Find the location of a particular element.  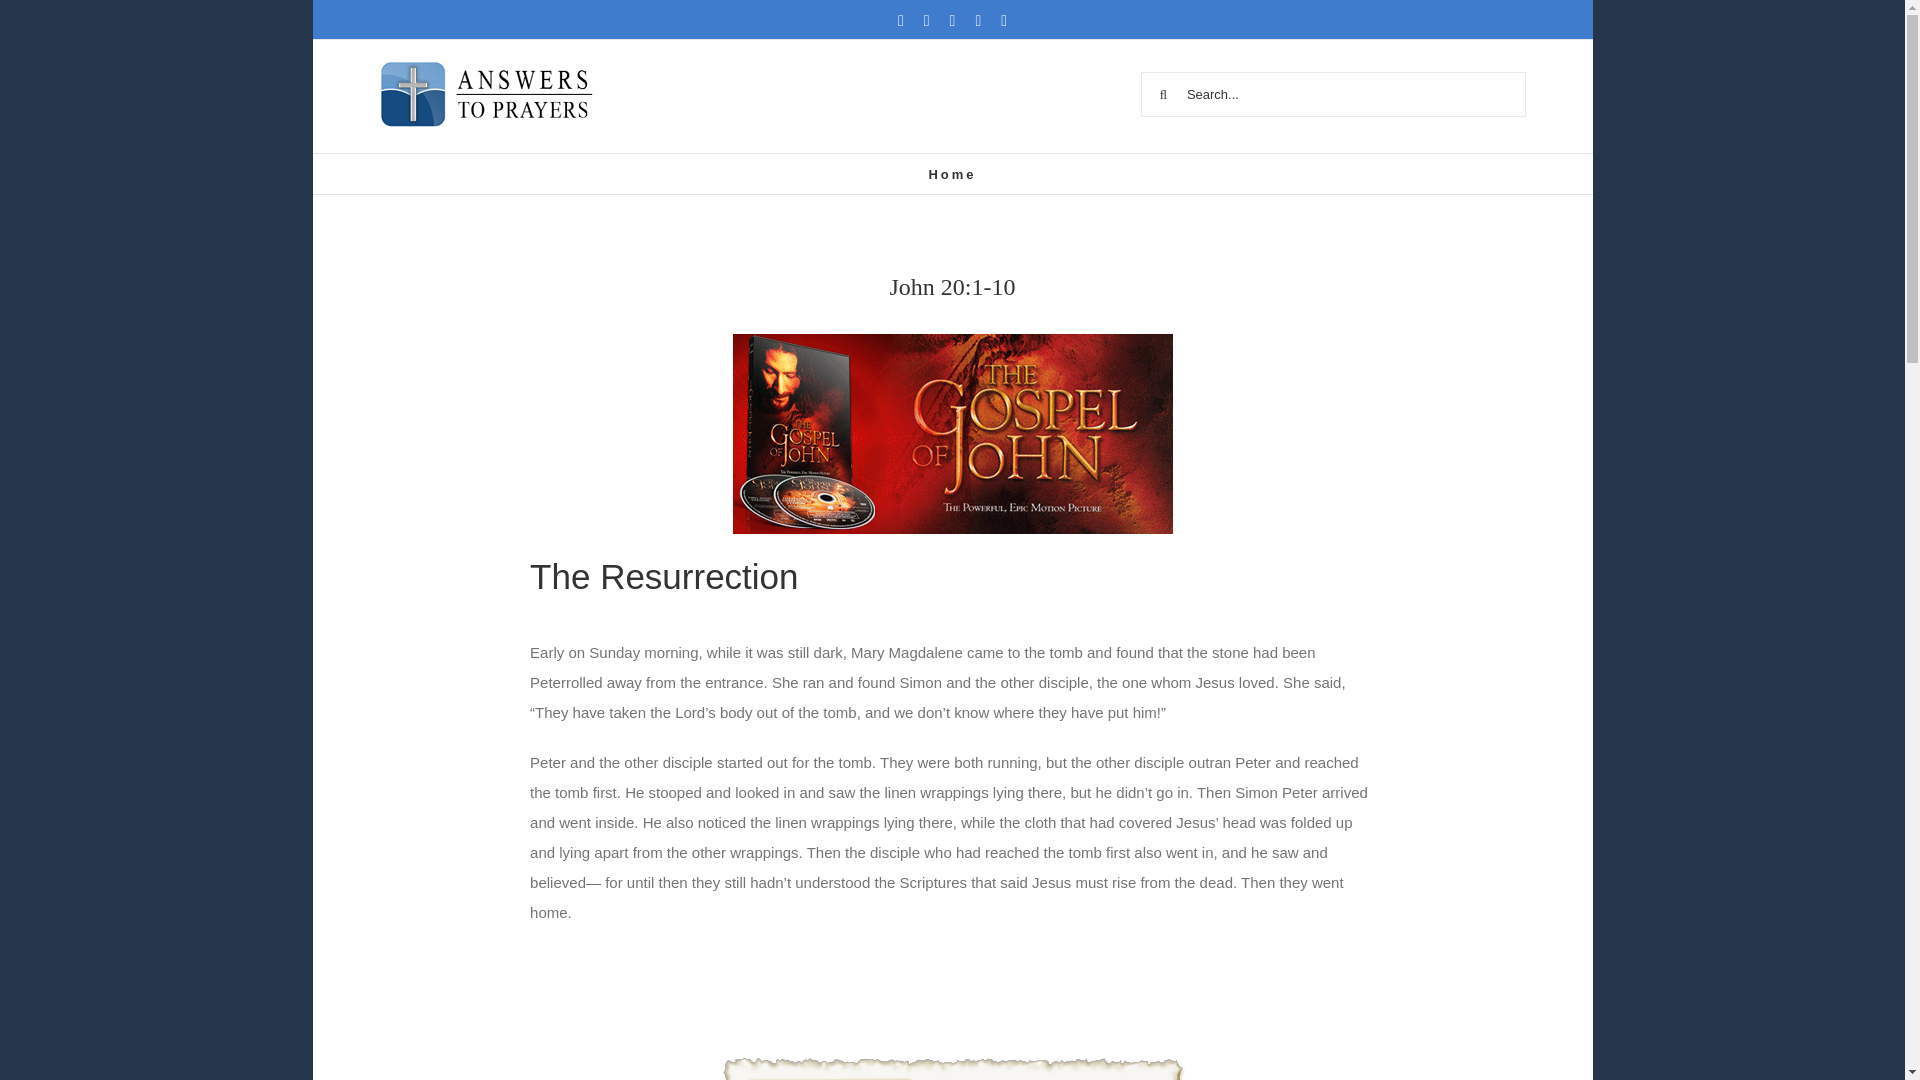

gospel-of-john-dvd-set is located at coordinates (951, 433).